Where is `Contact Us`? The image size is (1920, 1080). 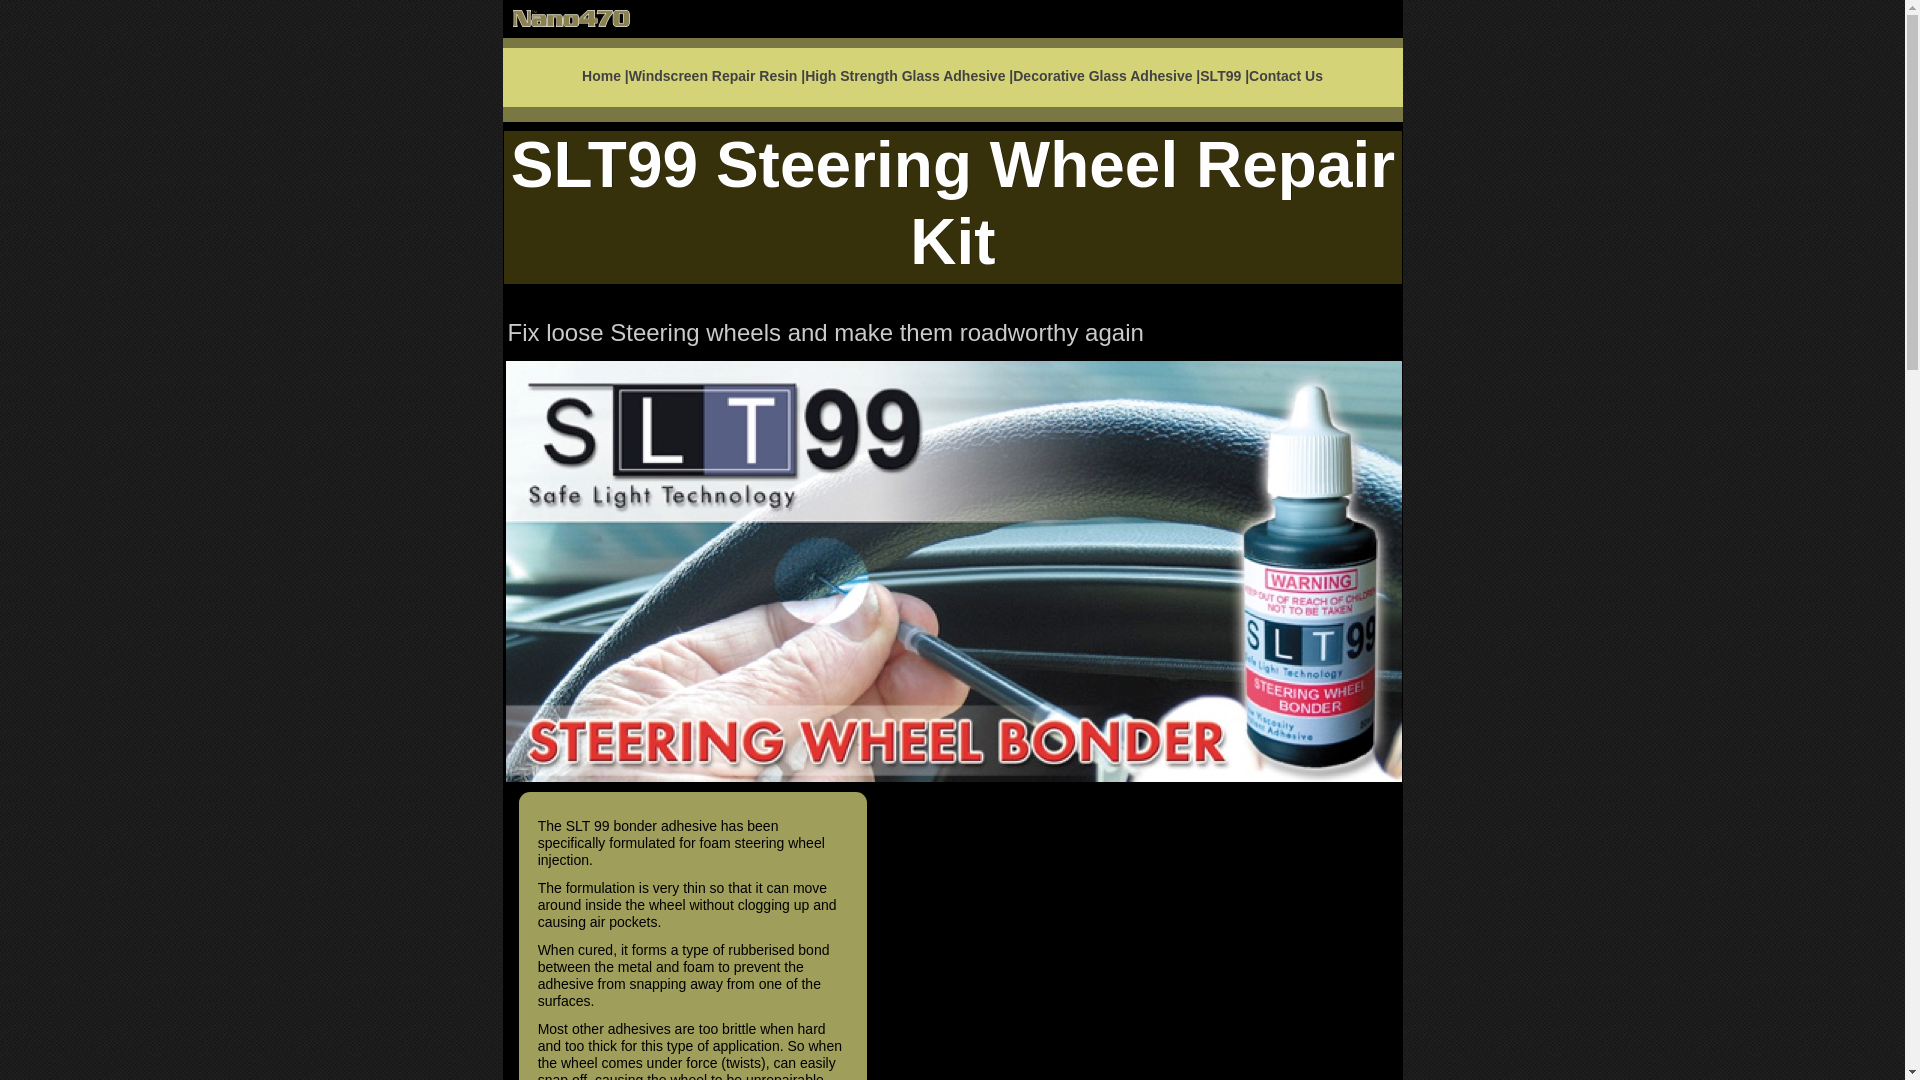 Contact Us is located at coordinates (1286, 76).